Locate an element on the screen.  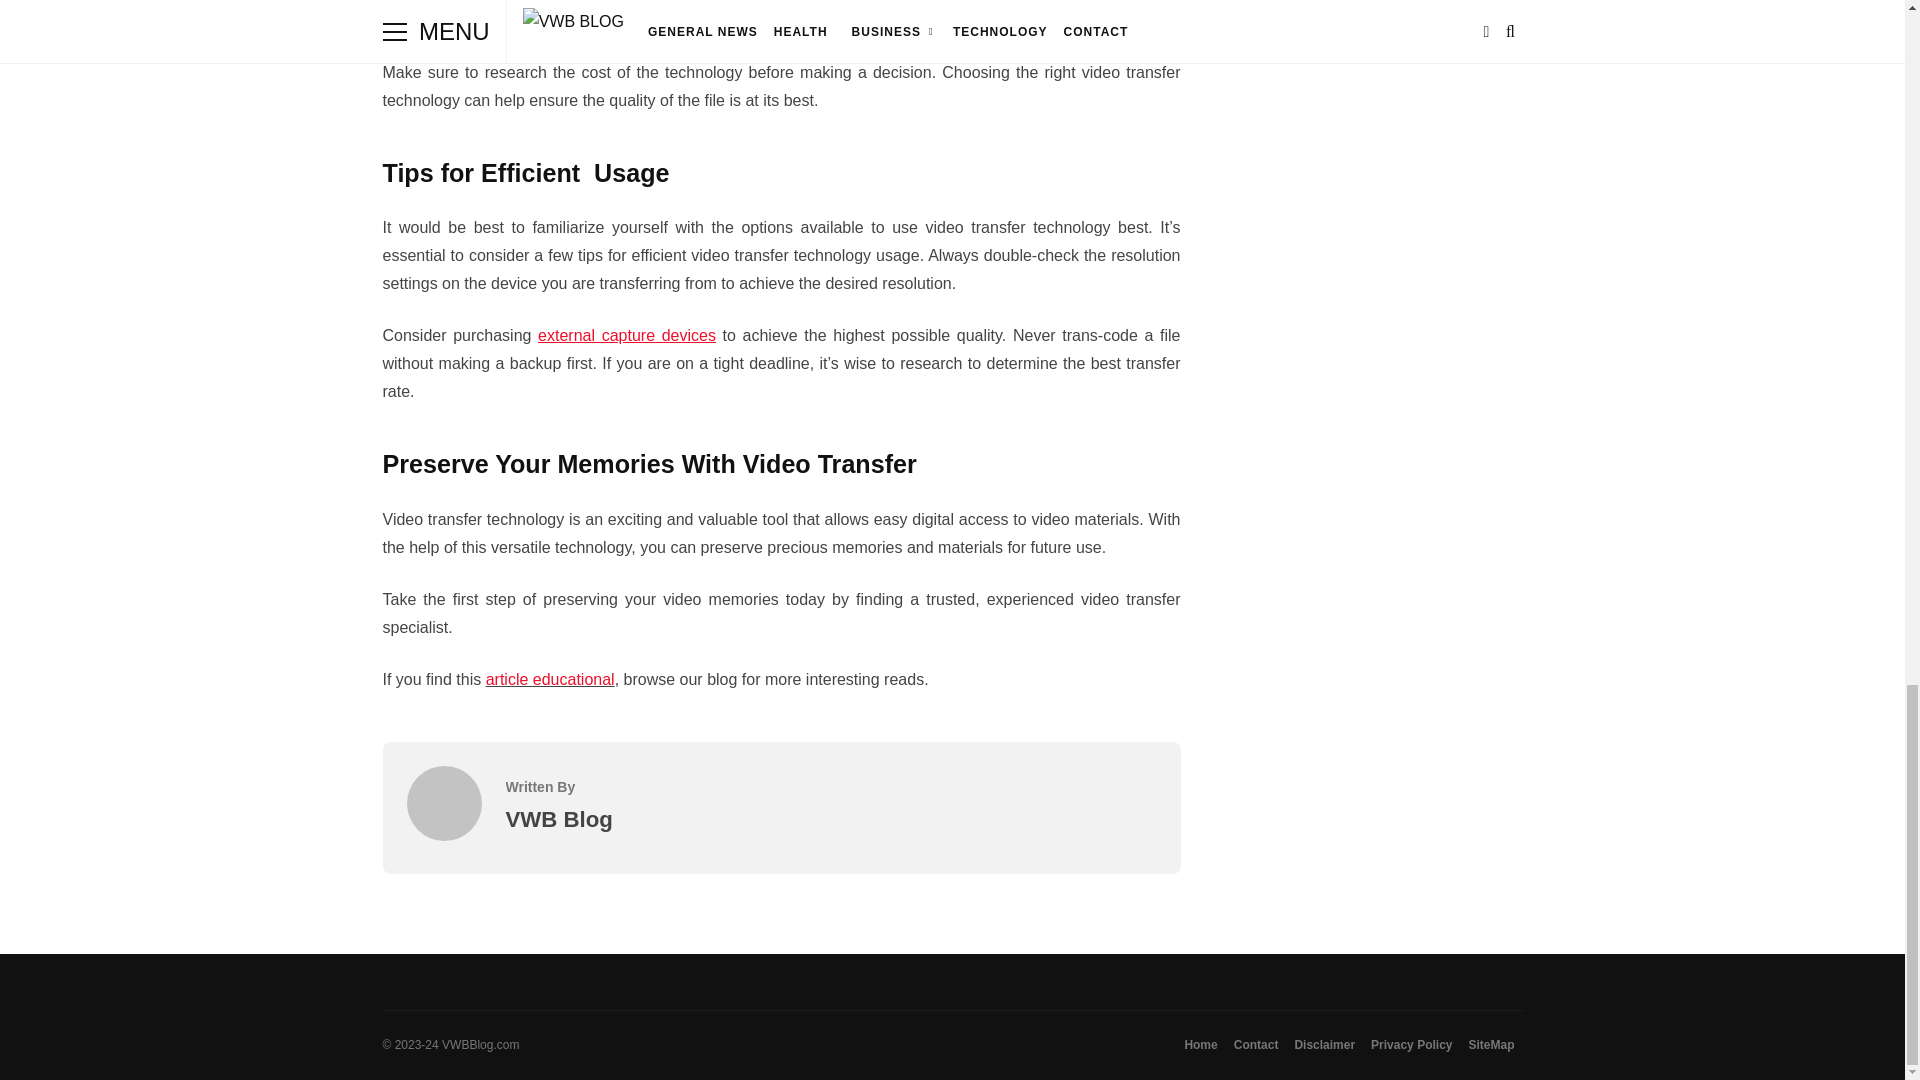
VWB Blog is located at coordinates (443, 835).